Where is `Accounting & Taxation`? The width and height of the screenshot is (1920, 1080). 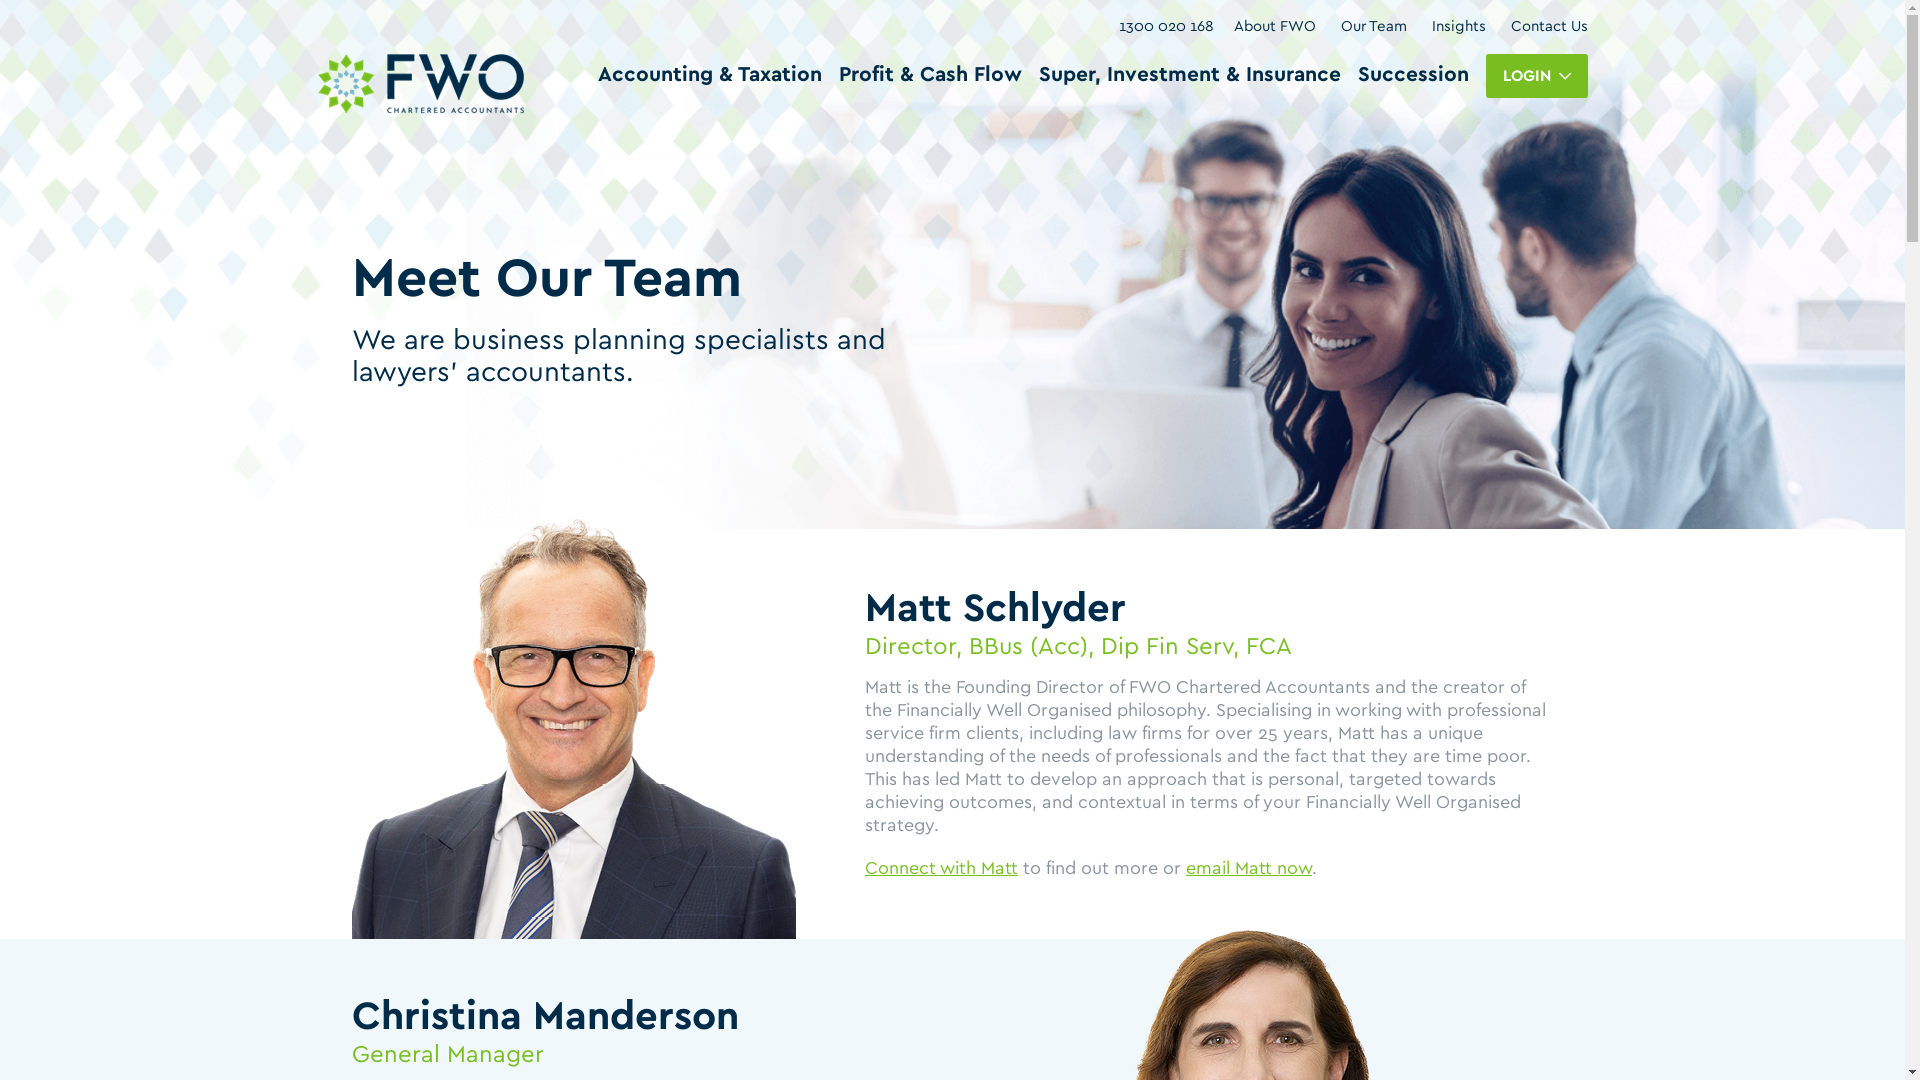 Accounting & Taxation is located at coordinates (710, 75).